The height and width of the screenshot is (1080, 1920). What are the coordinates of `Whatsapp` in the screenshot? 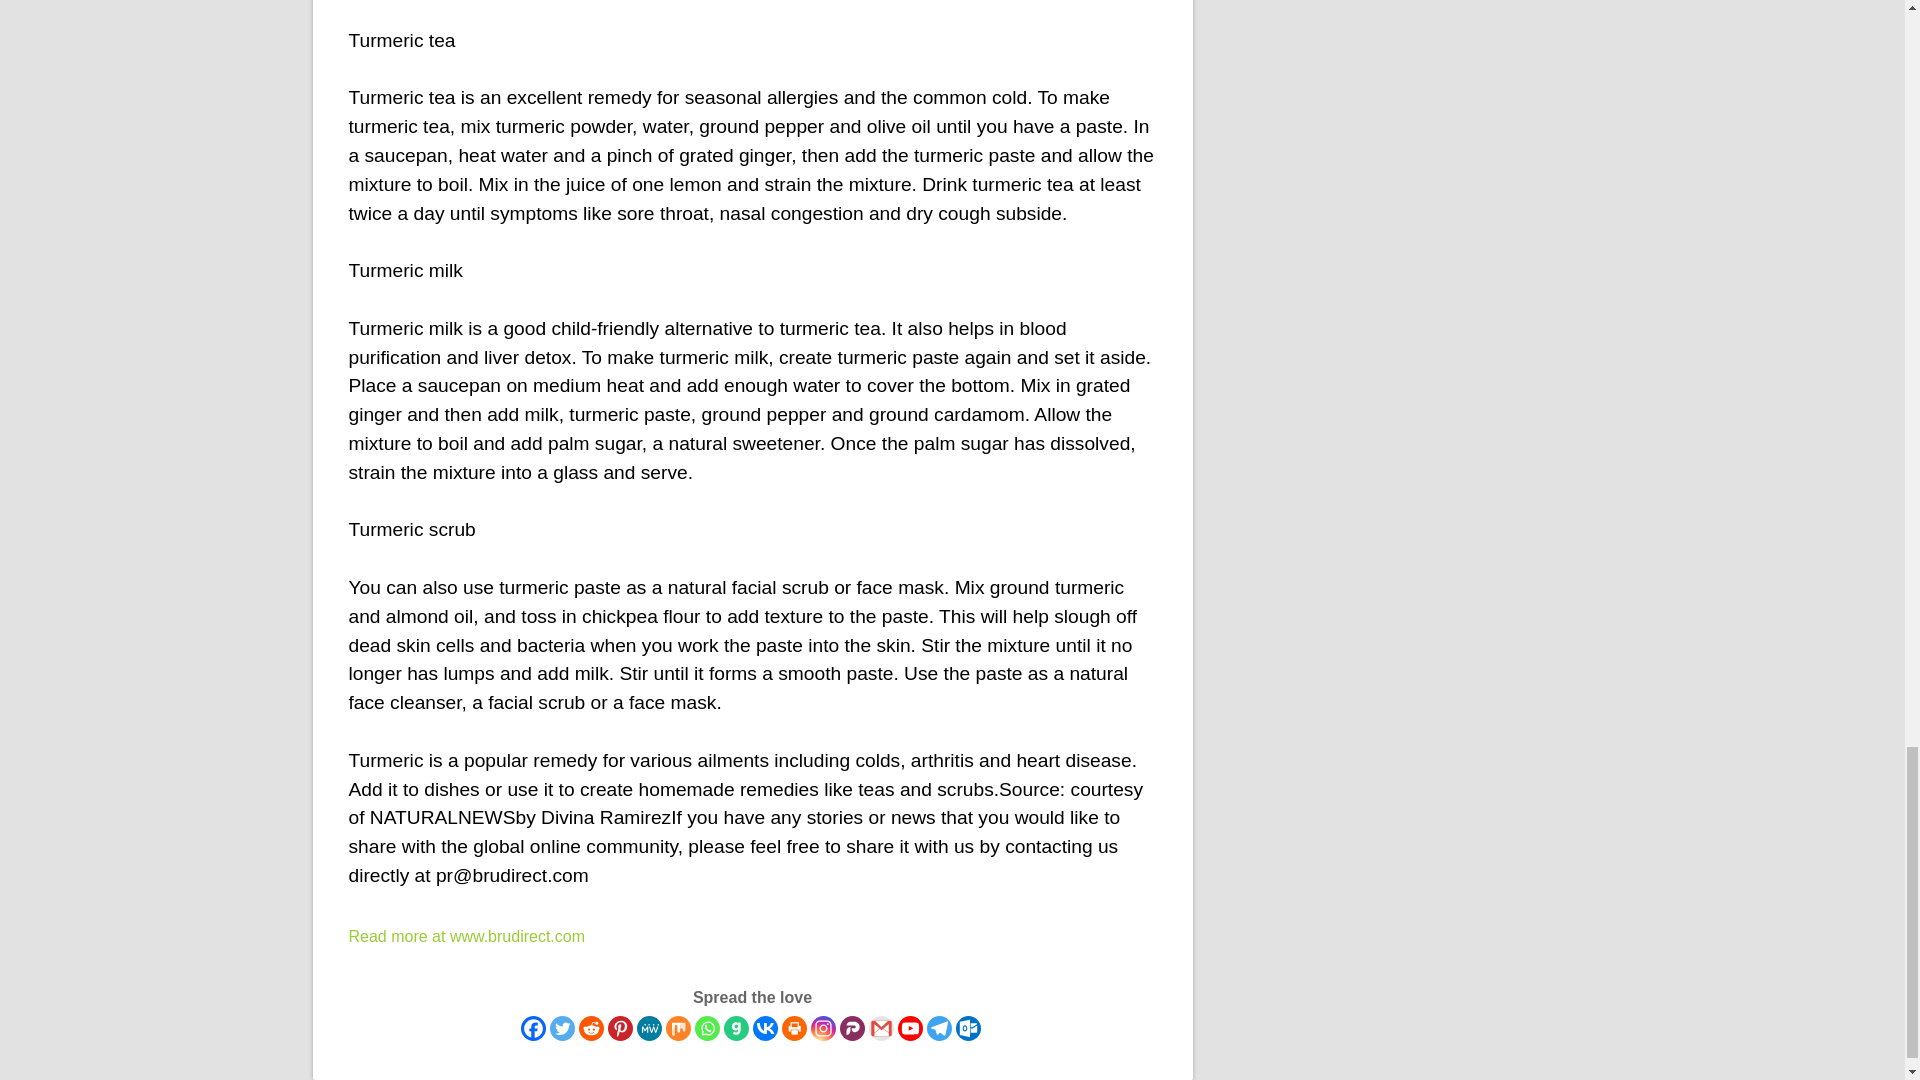 It's located at (706, 1028).